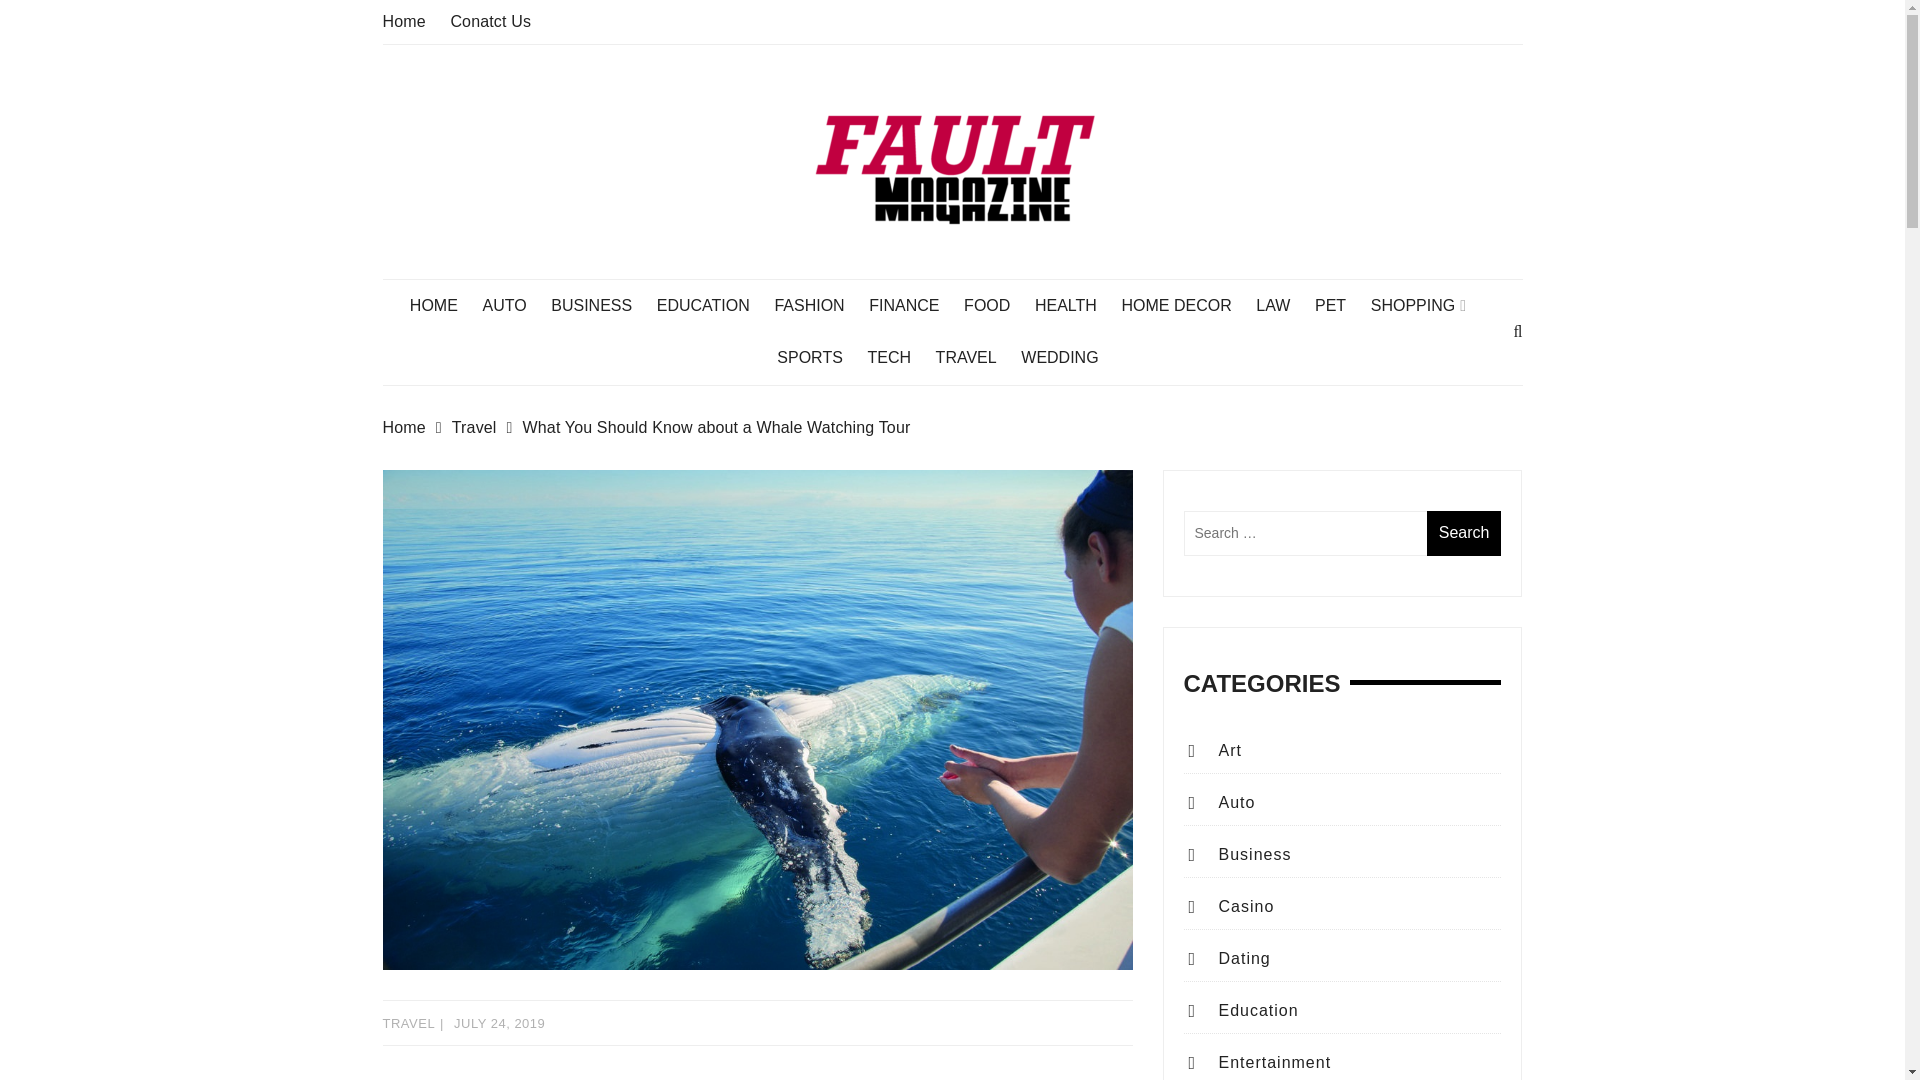 This screenshot has height=1080, width=1920. What do you see at coordinates (444, 305) in the screenshot?
I see `HOME` at bounding box center [444, 305].